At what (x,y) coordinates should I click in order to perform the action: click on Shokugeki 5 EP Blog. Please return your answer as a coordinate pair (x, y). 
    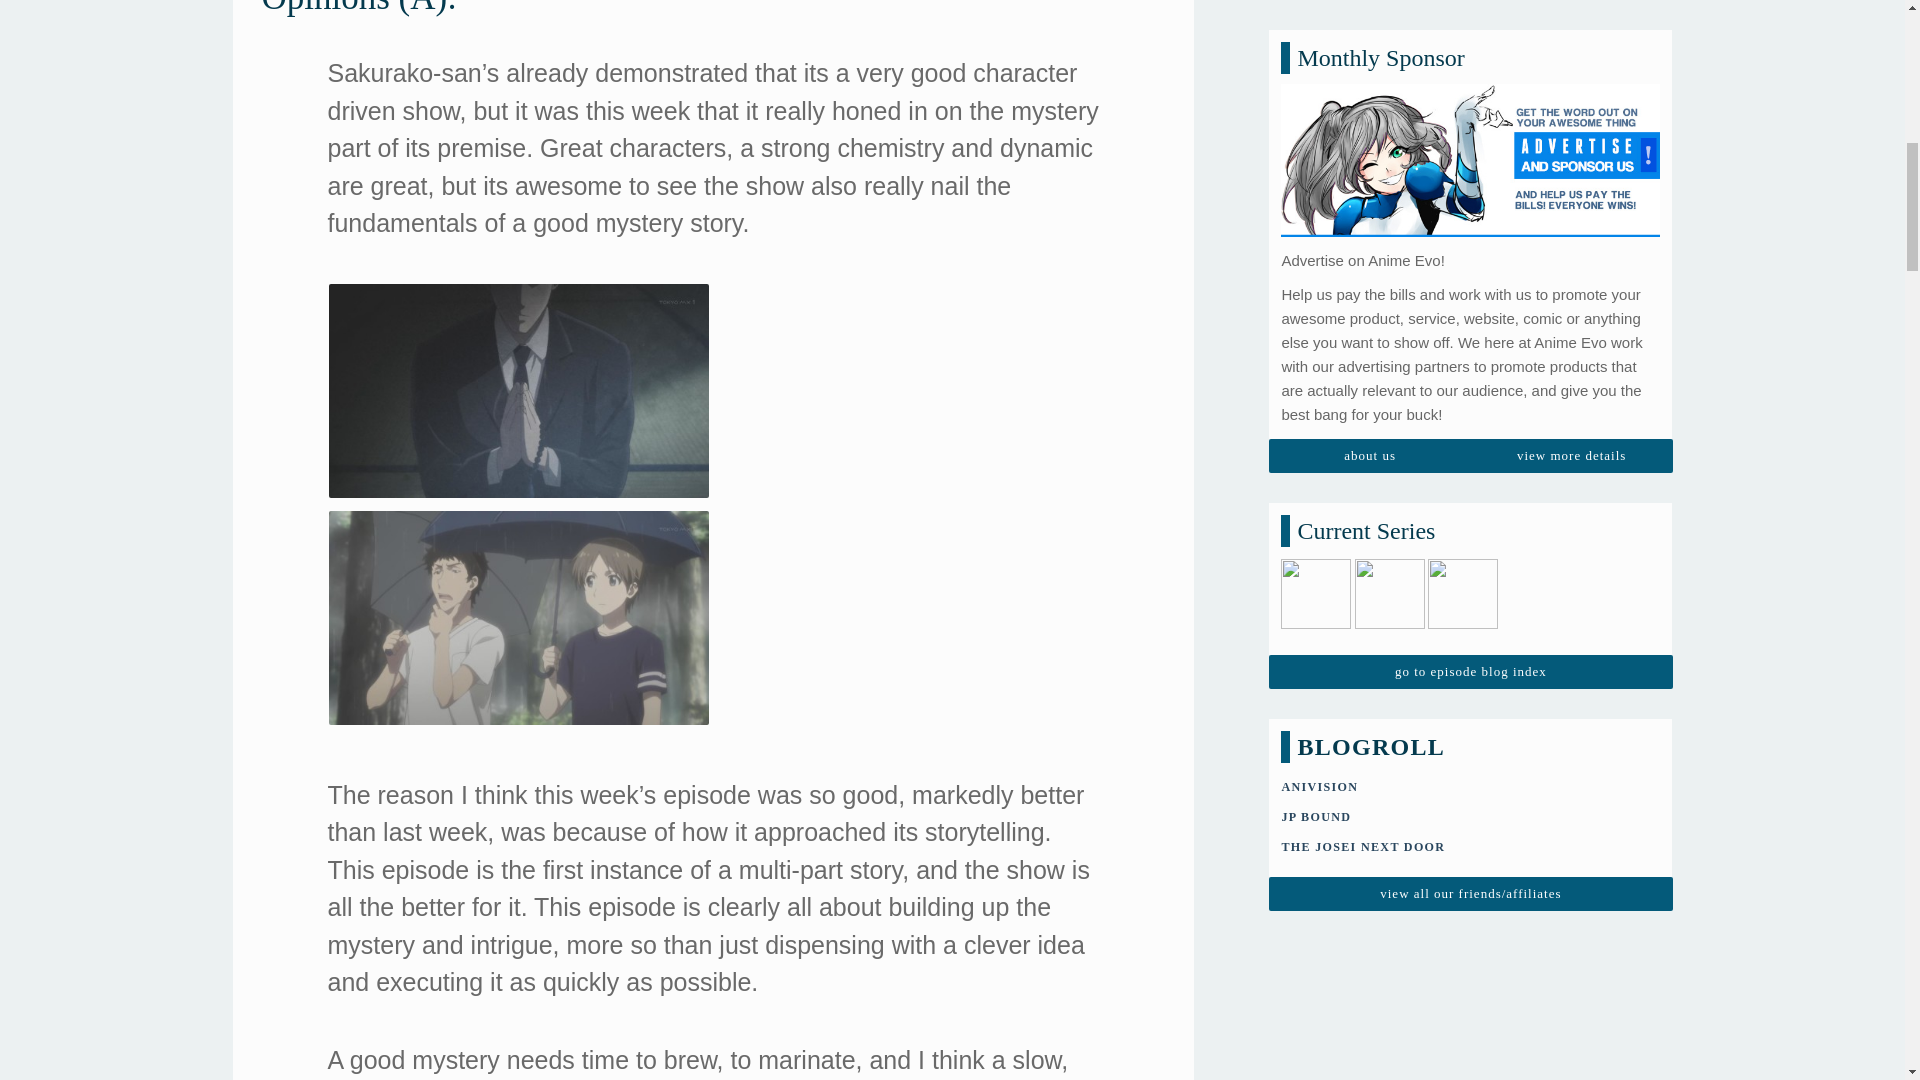
    Looking at the image, I should click on (1316, 344).